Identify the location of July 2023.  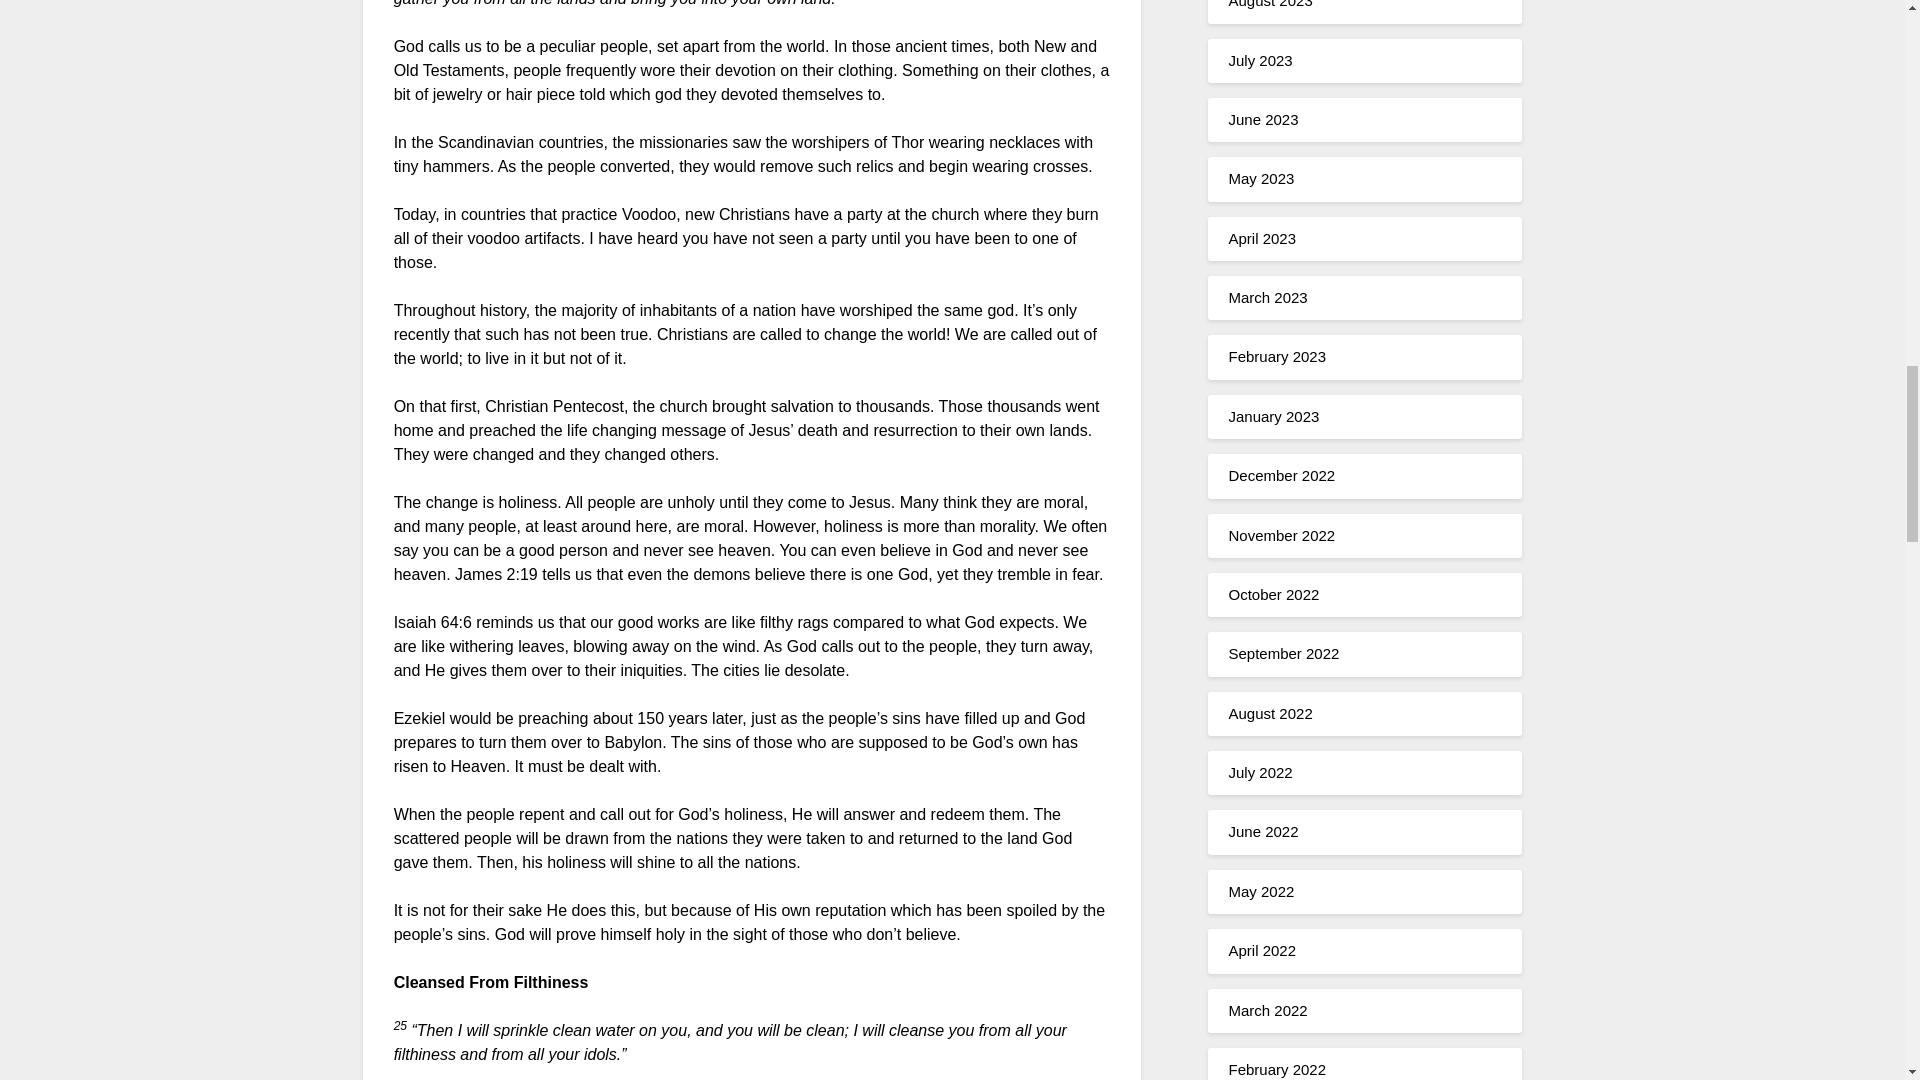
(1260, 60).